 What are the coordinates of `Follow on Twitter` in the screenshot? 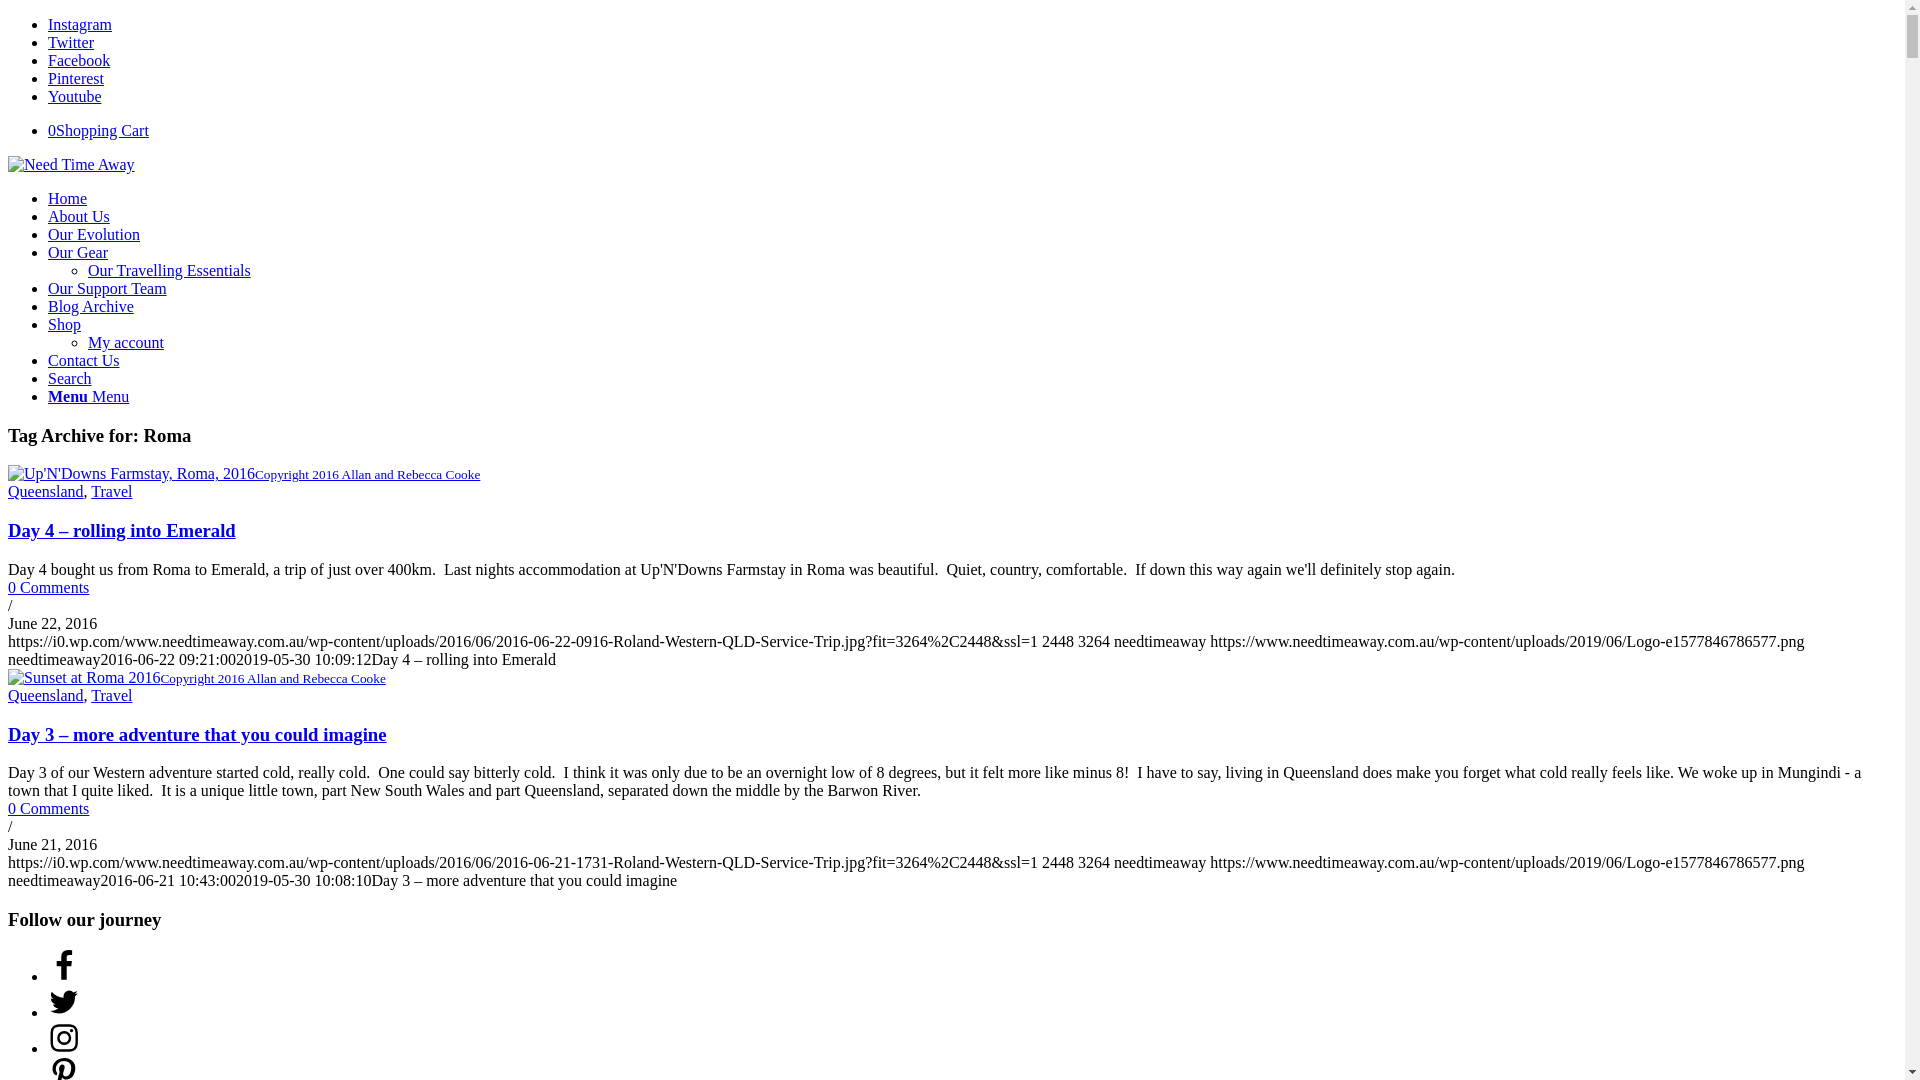 It's located at (64, 1012).